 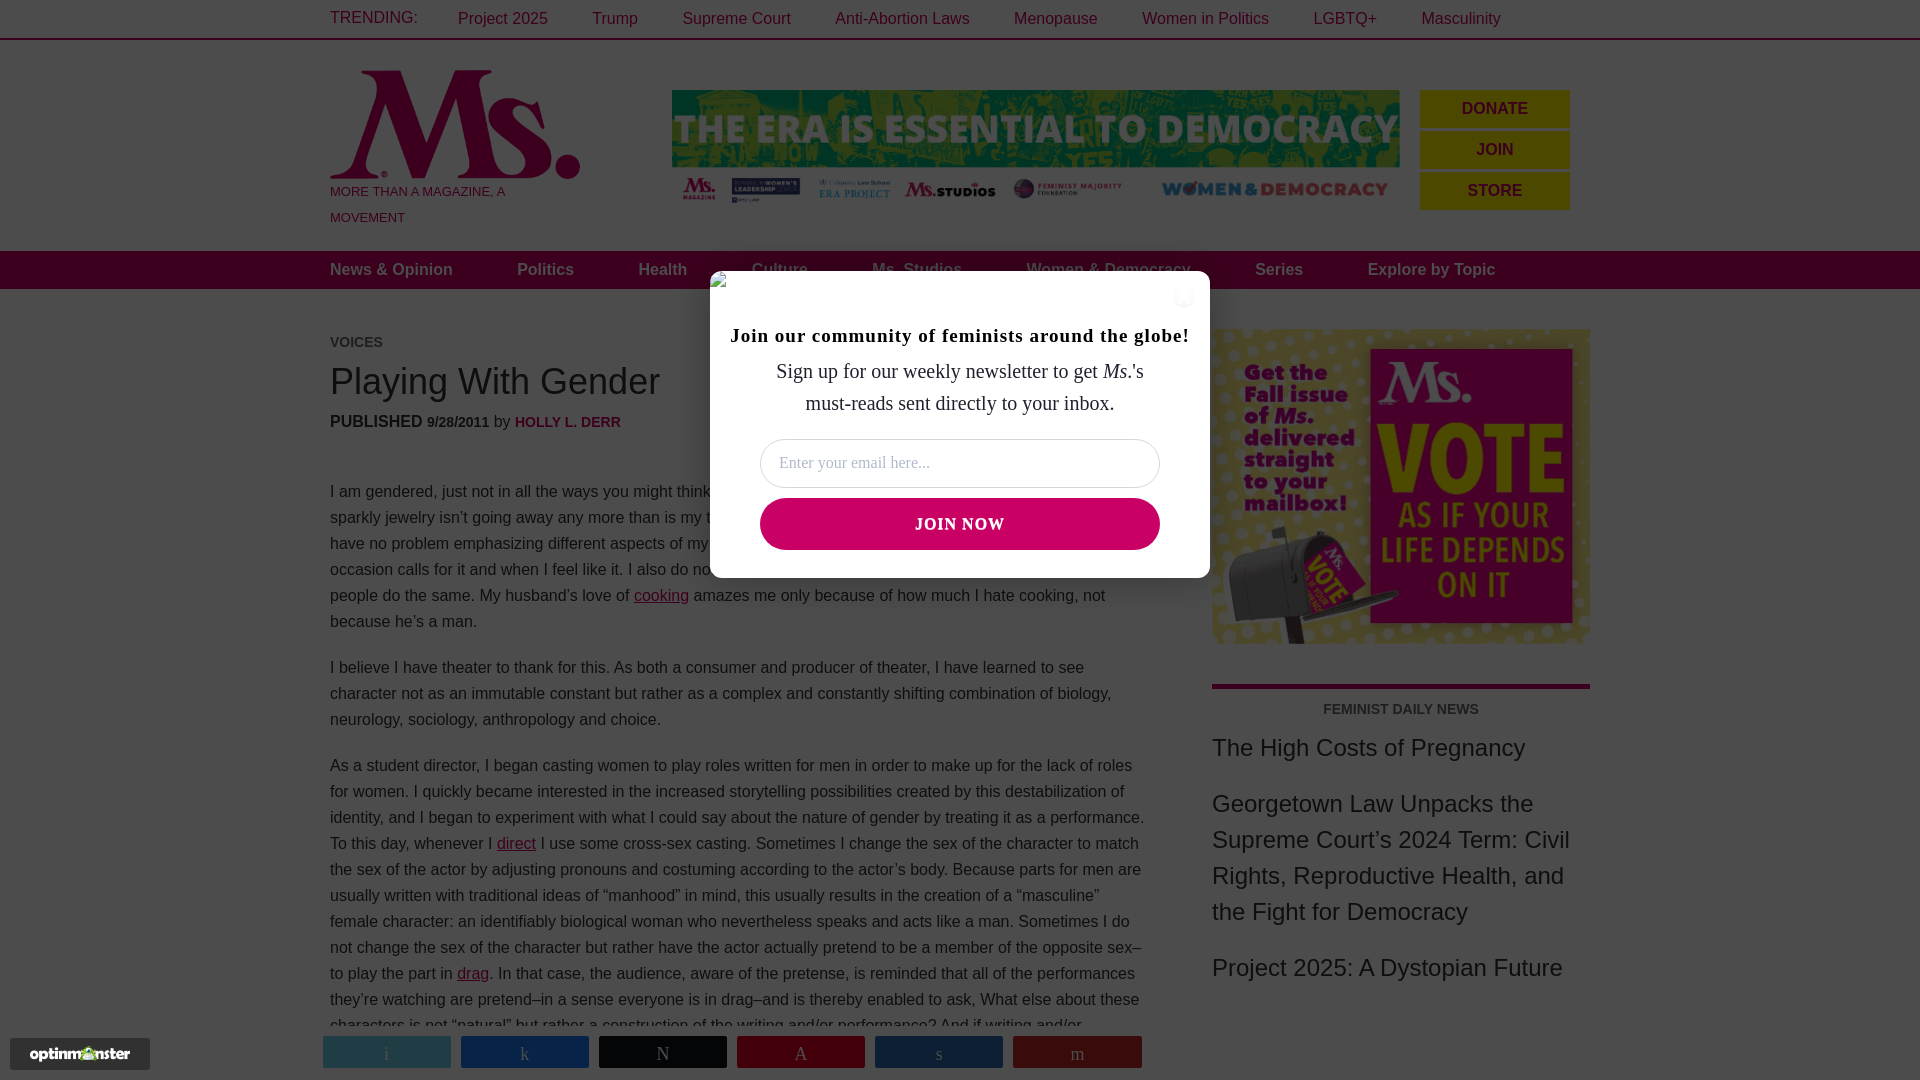 What do you see at coordinates (1184, 296) in the screenshot?
I see `Close` at bounding box center [1184, 296].